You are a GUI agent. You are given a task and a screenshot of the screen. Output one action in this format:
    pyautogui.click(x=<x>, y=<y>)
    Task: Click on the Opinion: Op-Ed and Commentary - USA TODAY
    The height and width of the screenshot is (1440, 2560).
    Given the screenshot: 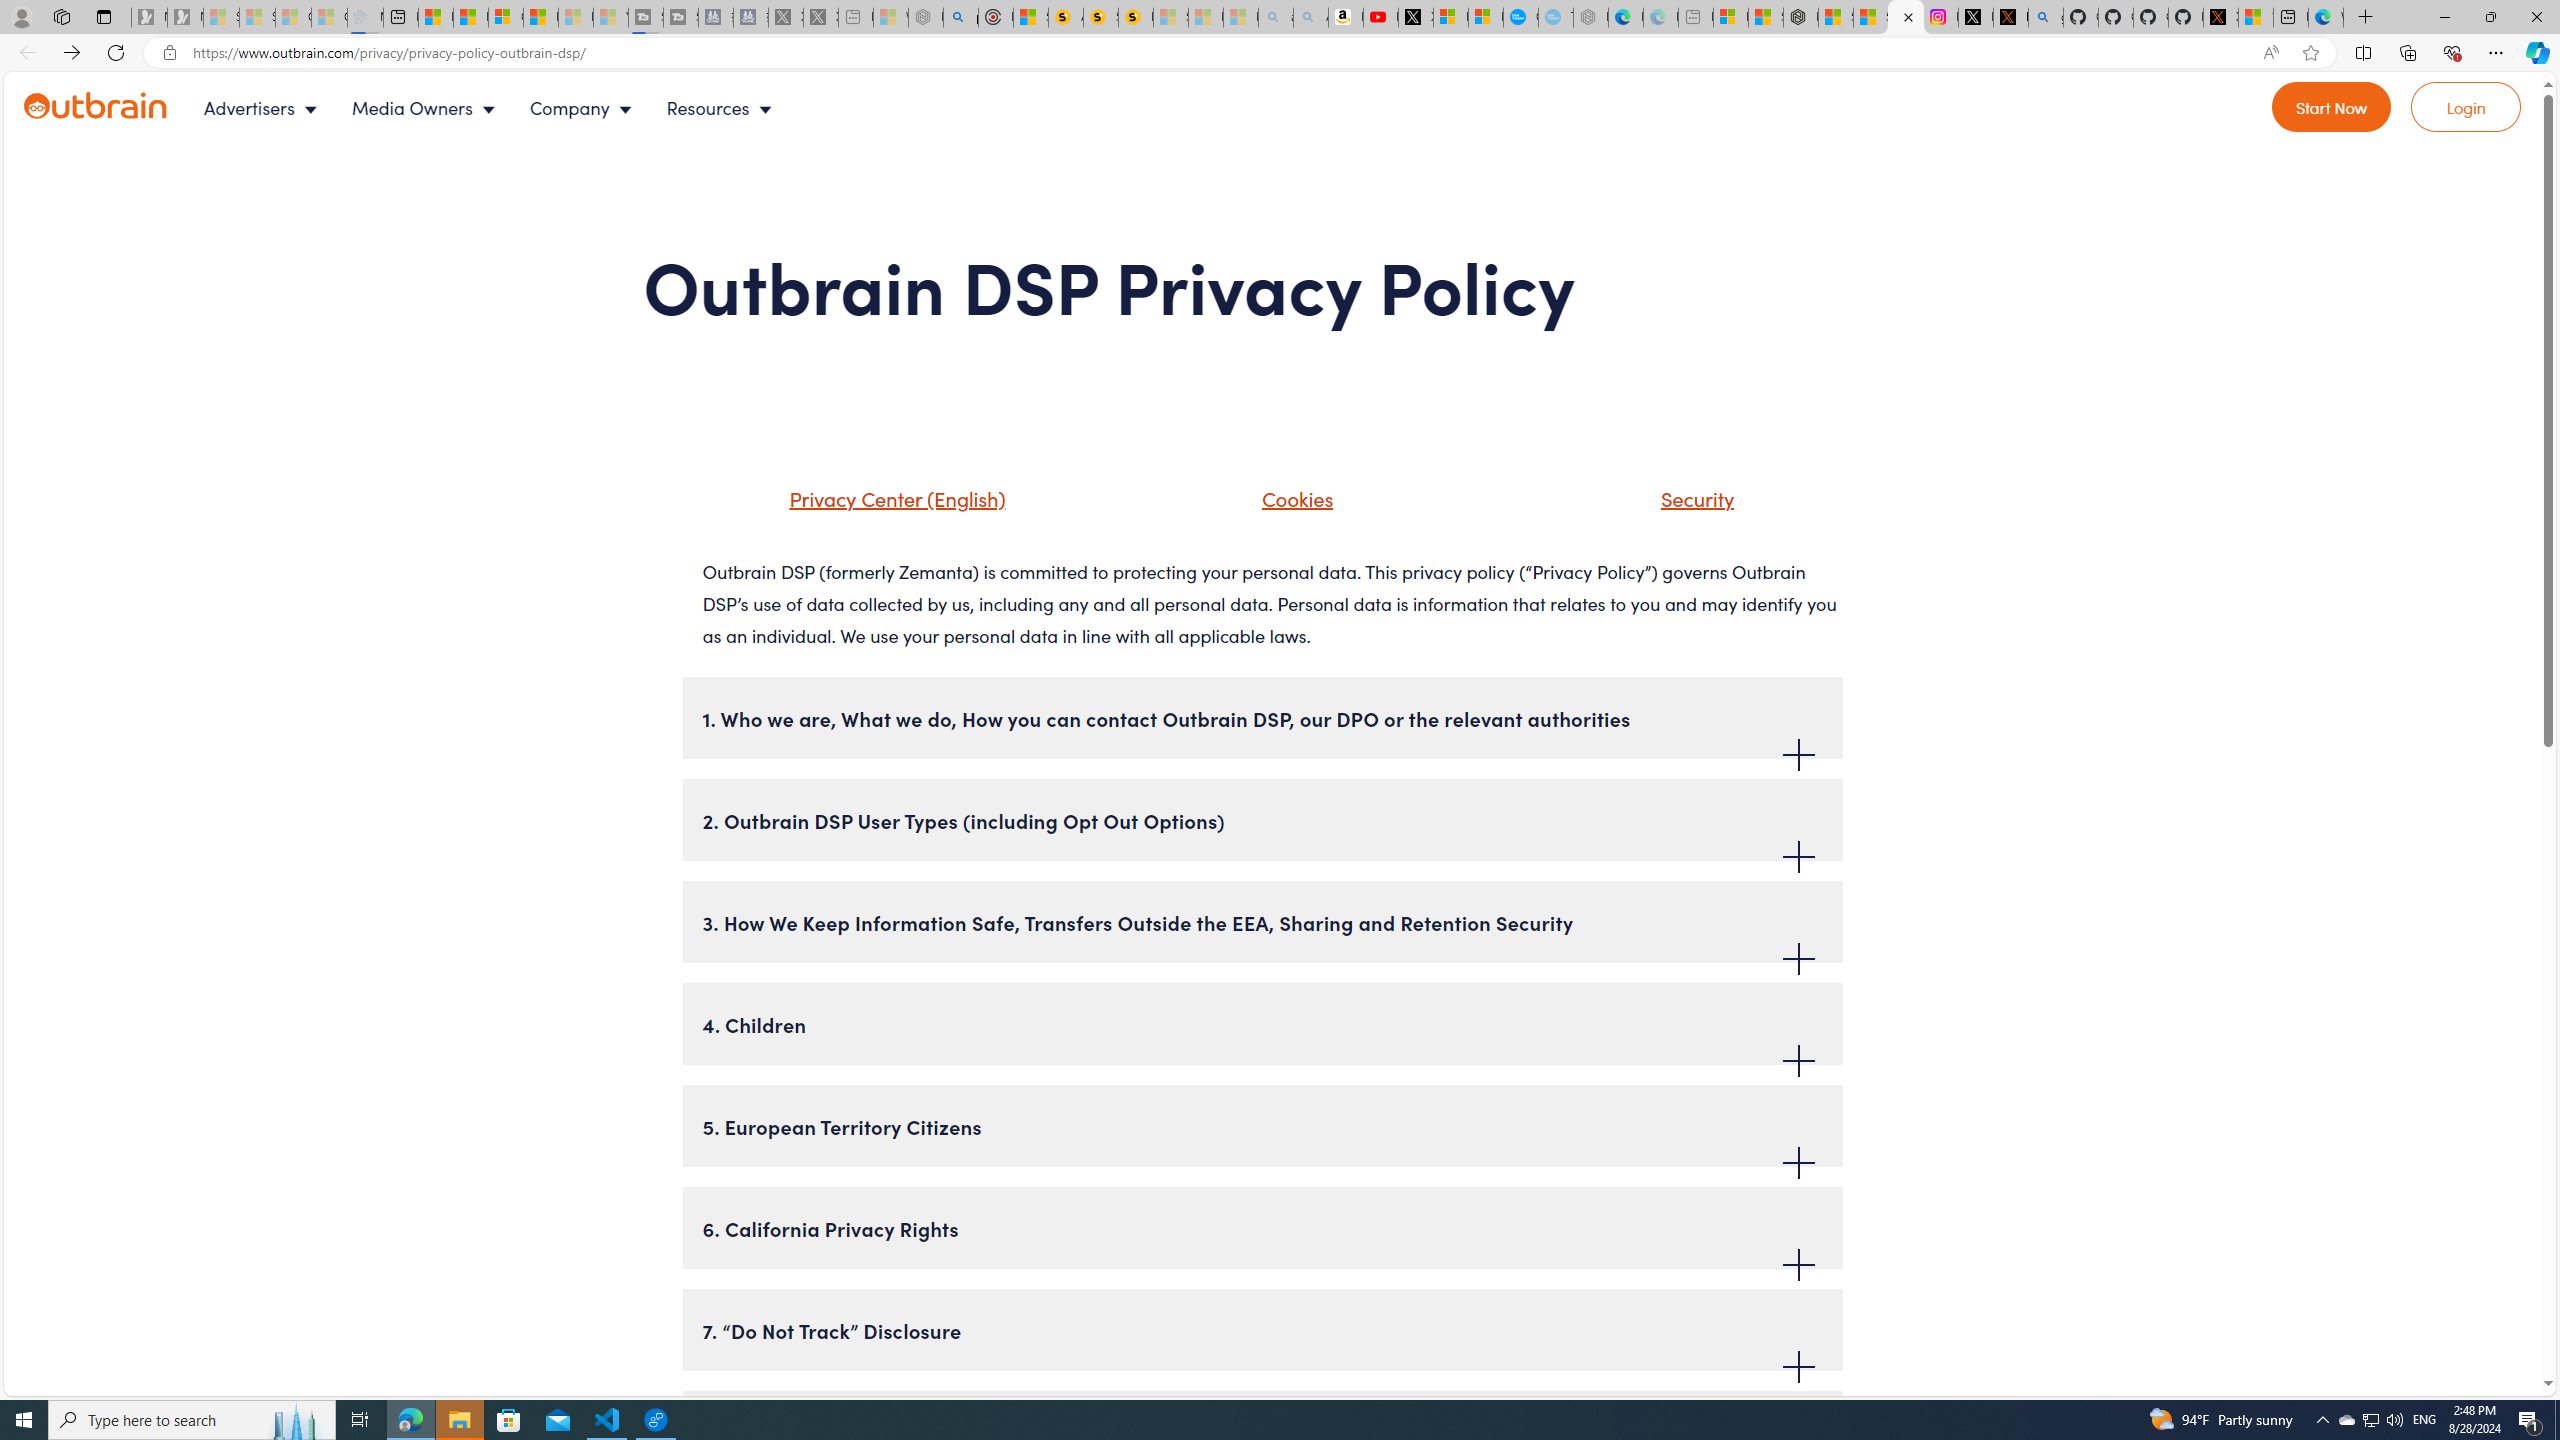 What is the action you would take?
    pyautogui.click(x=1520, y=17)
    